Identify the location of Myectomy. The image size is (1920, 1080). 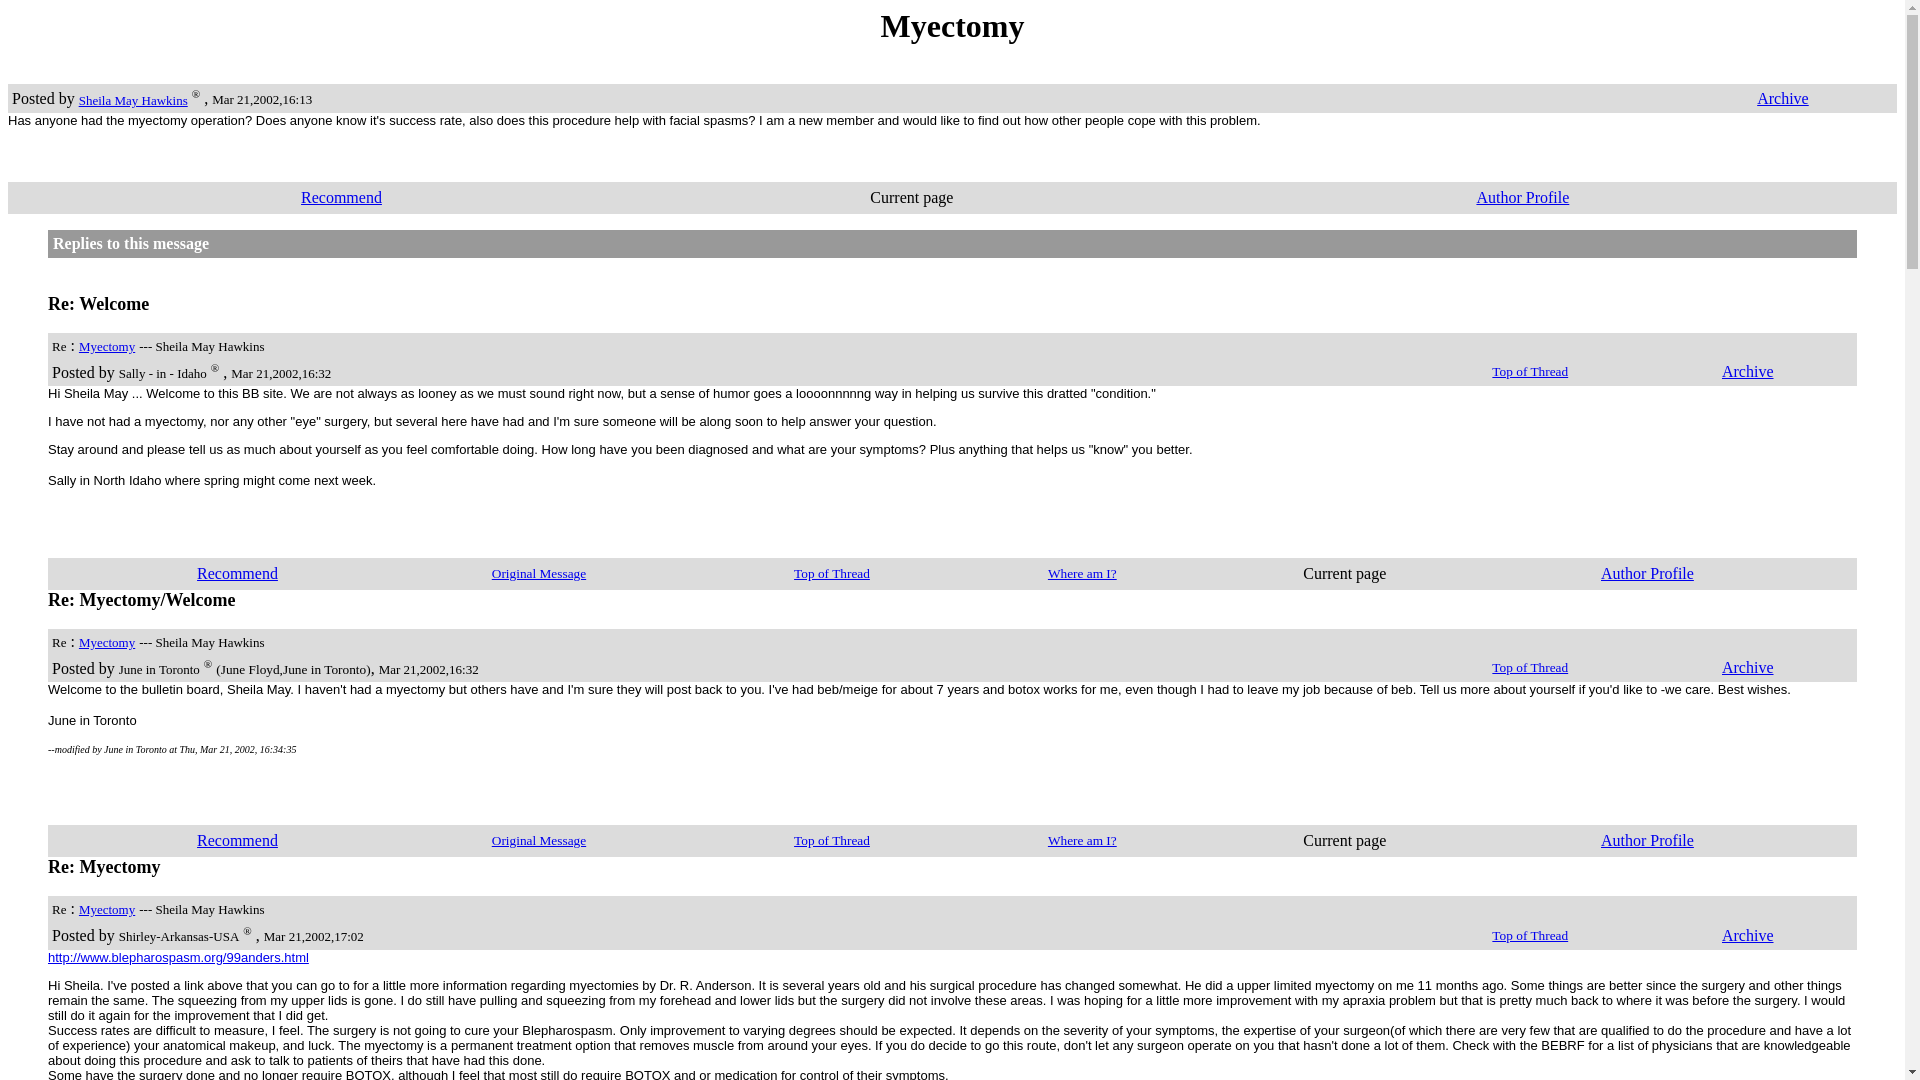
(953, 26).